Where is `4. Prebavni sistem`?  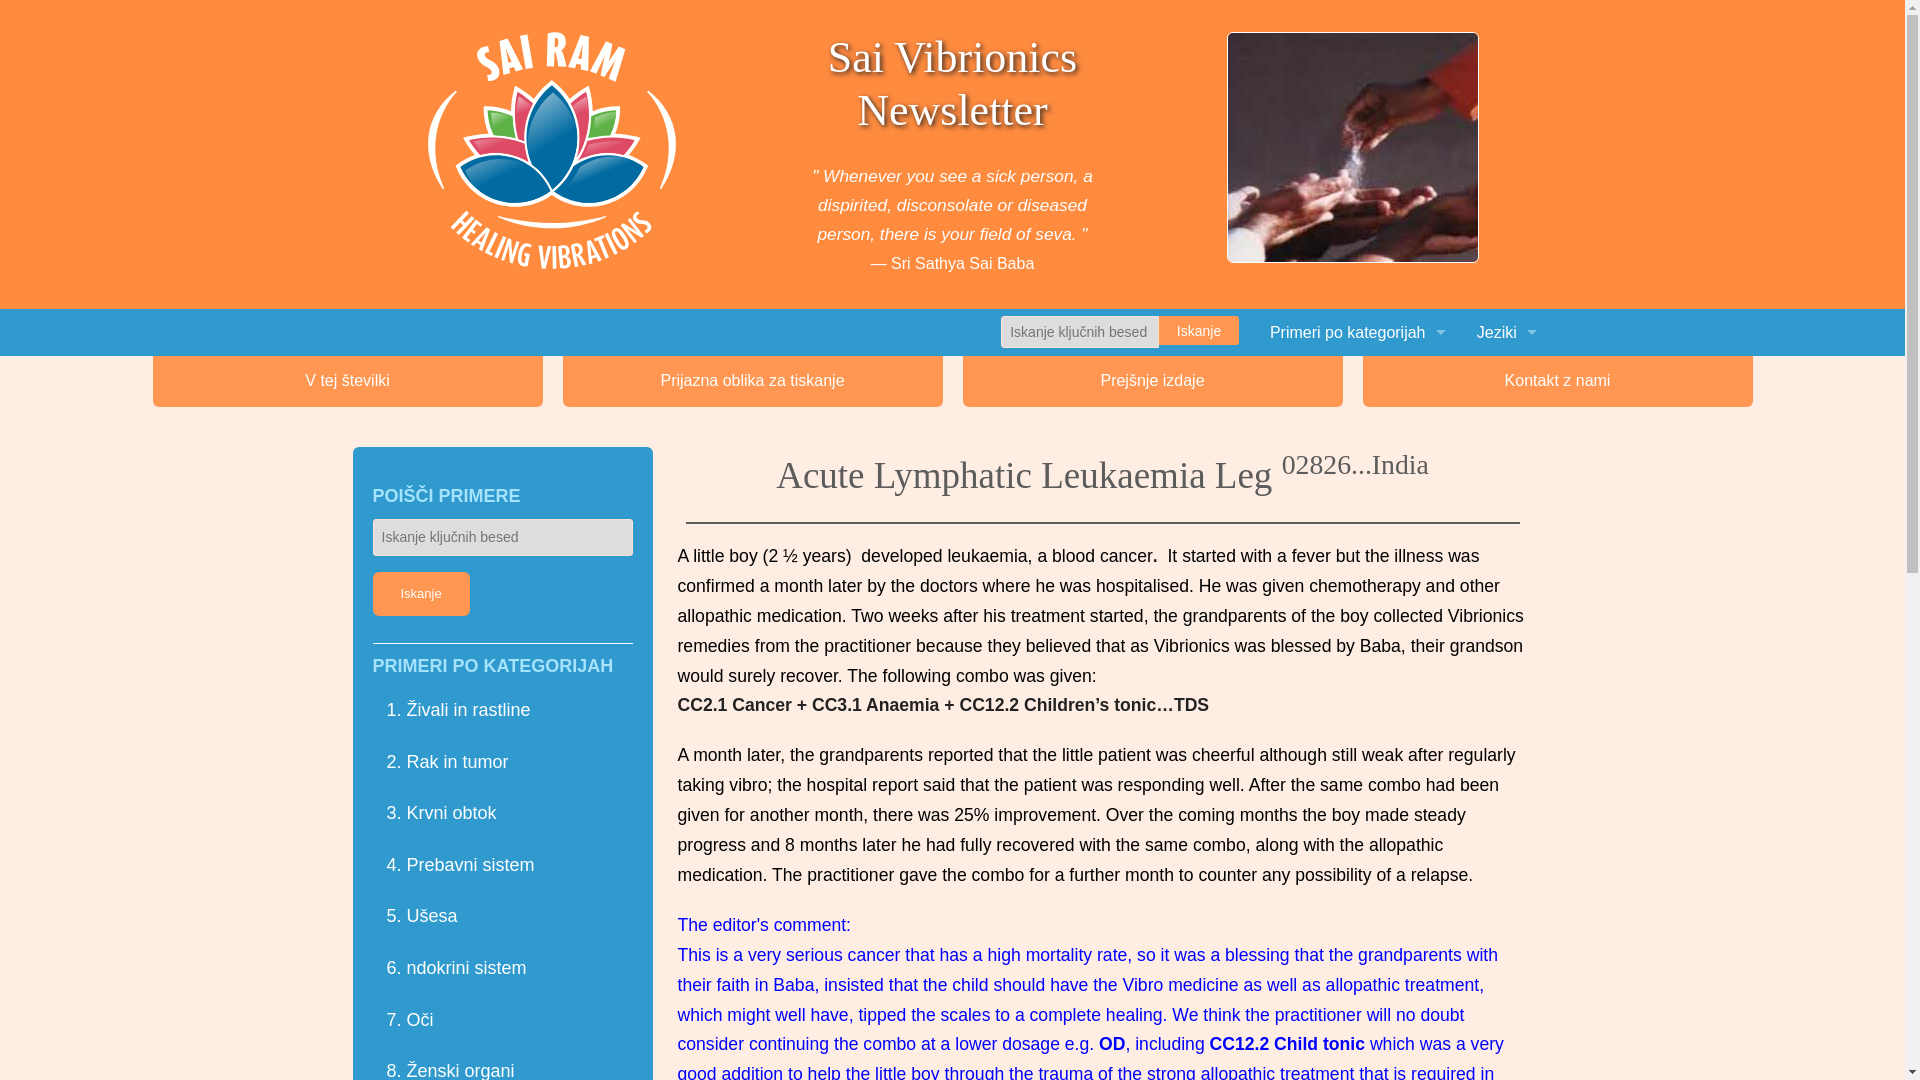 4. Prebavni sistem is located at coordinates (1150, 520).